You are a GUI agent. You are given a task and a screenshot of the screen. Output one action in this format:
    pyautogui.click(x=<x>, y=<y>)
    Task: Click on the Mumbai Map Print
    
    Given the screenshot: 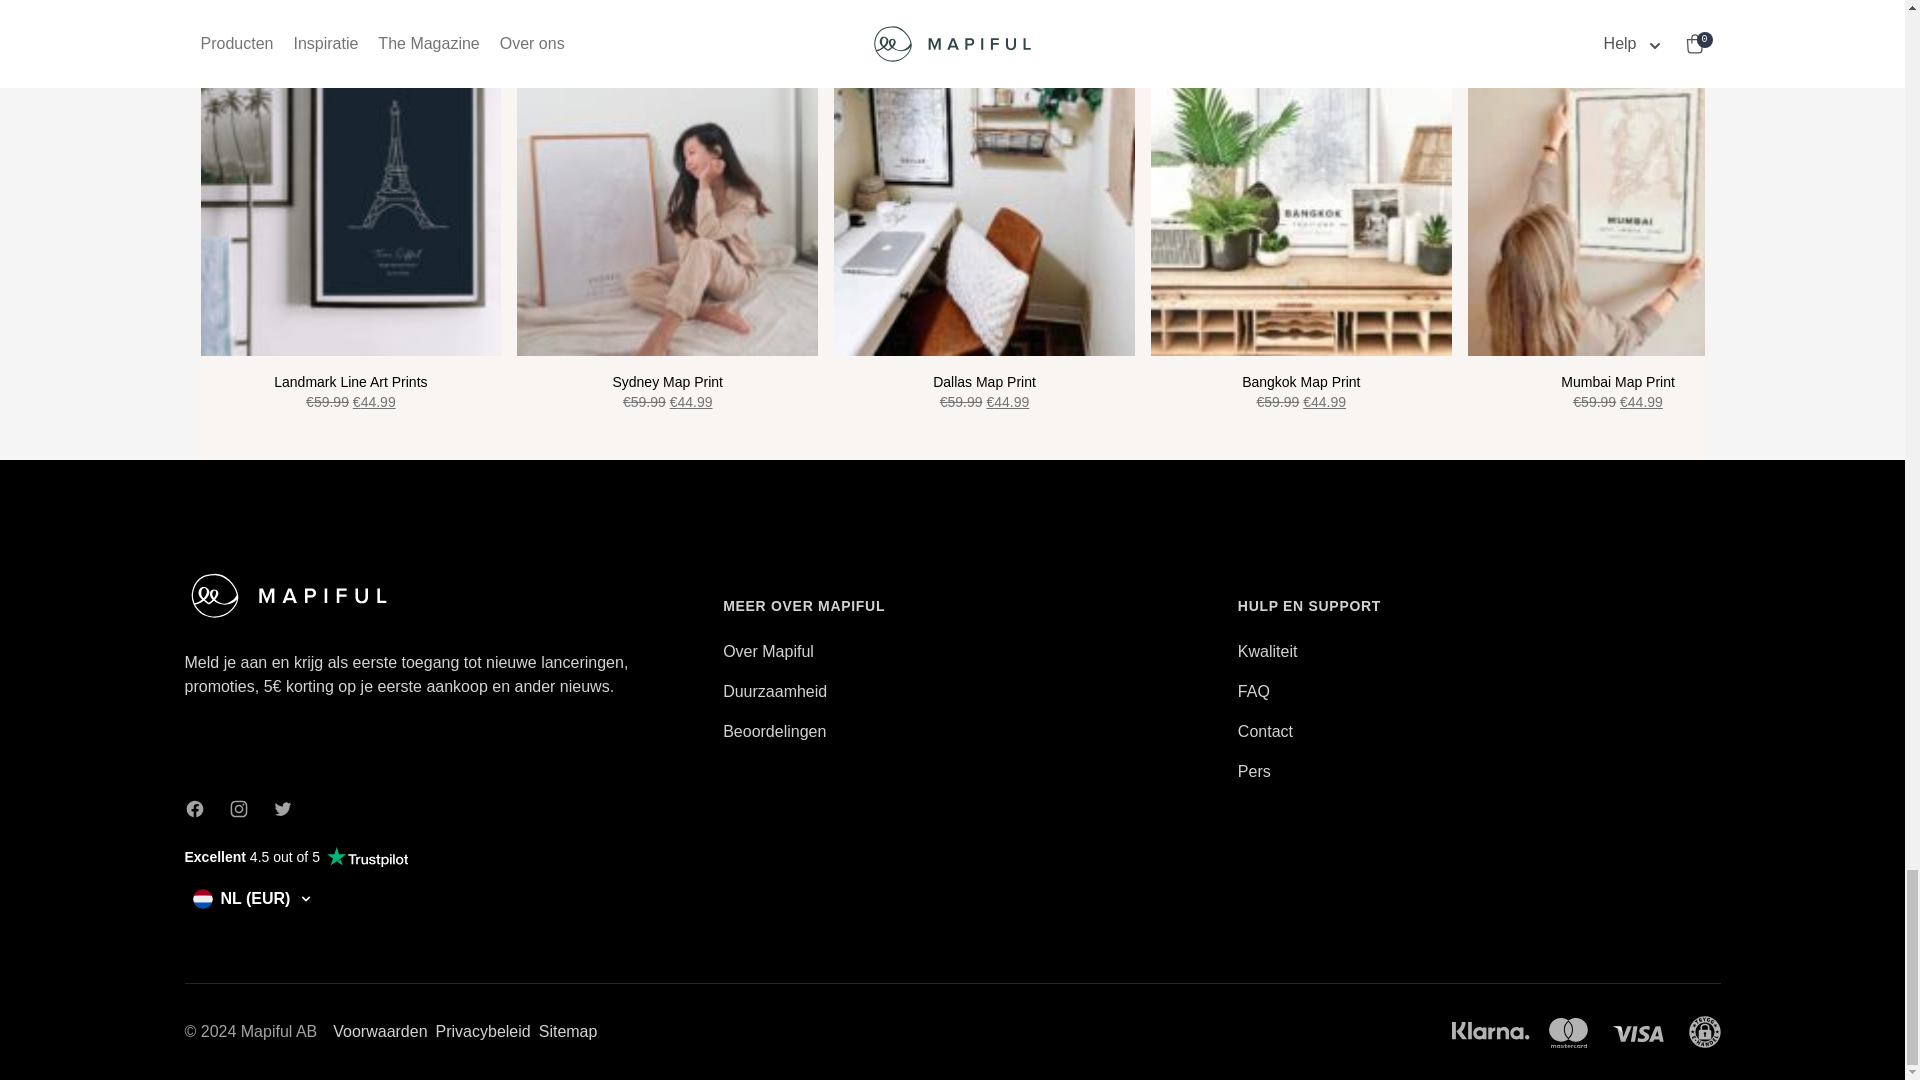 What is the action you would take?
    pyautogui.click(x=1618, y=392)
    